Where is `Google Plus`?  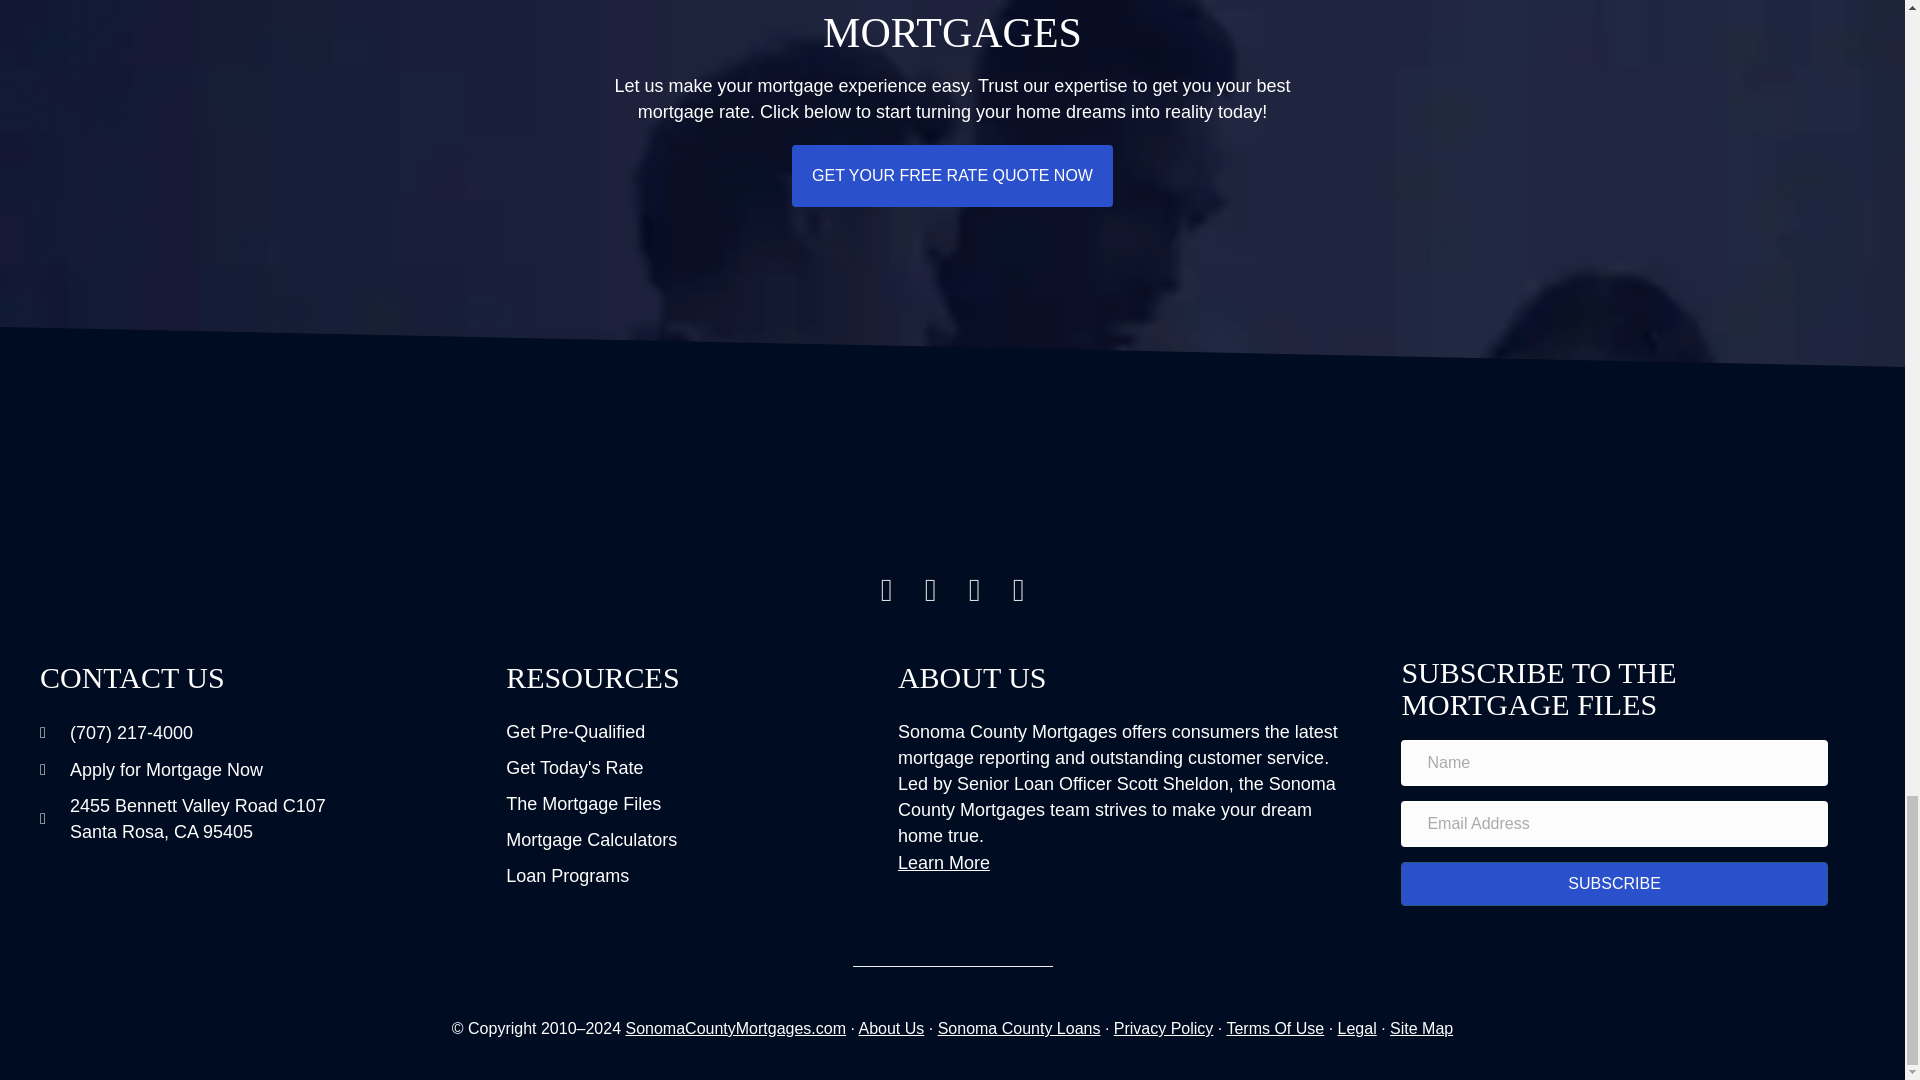 Google Plus is located at coordinates (975, 590).